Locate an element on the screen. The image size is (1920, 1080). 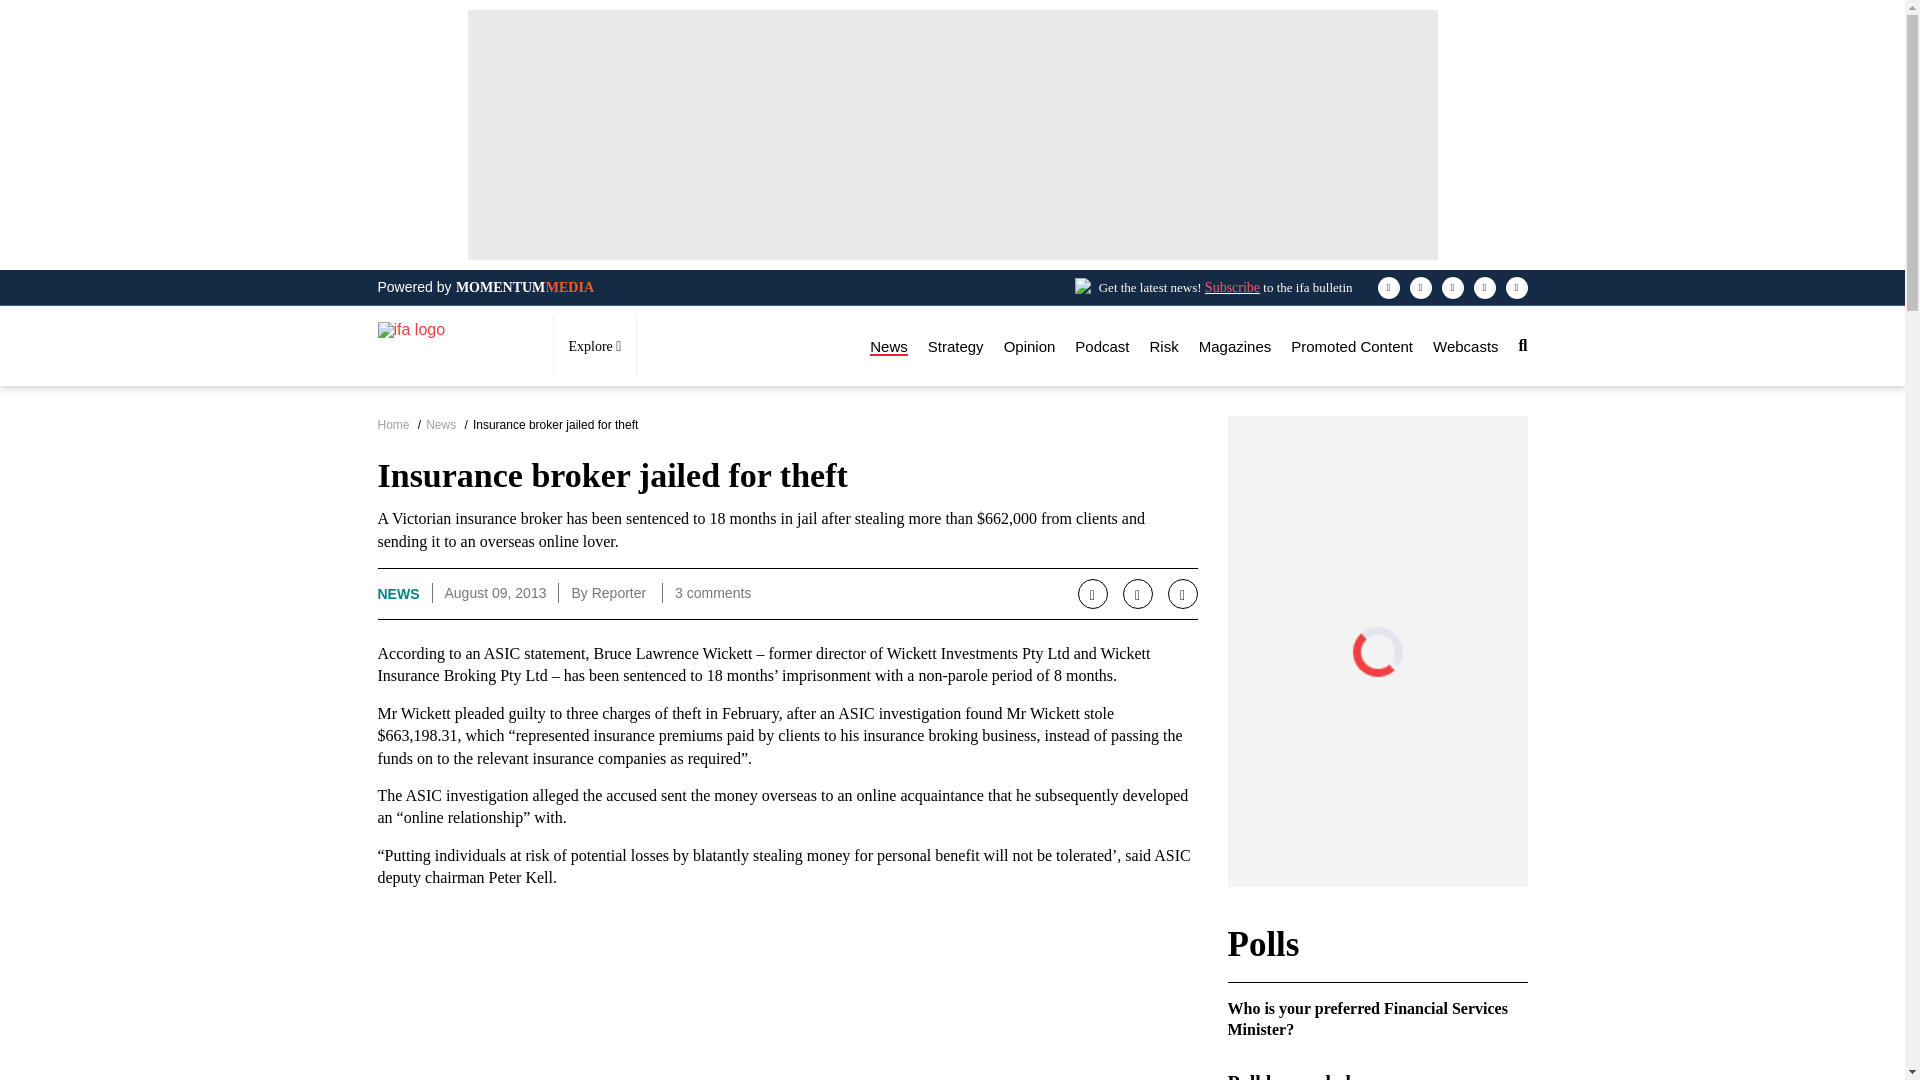
News is located at coordinates (888, 346).